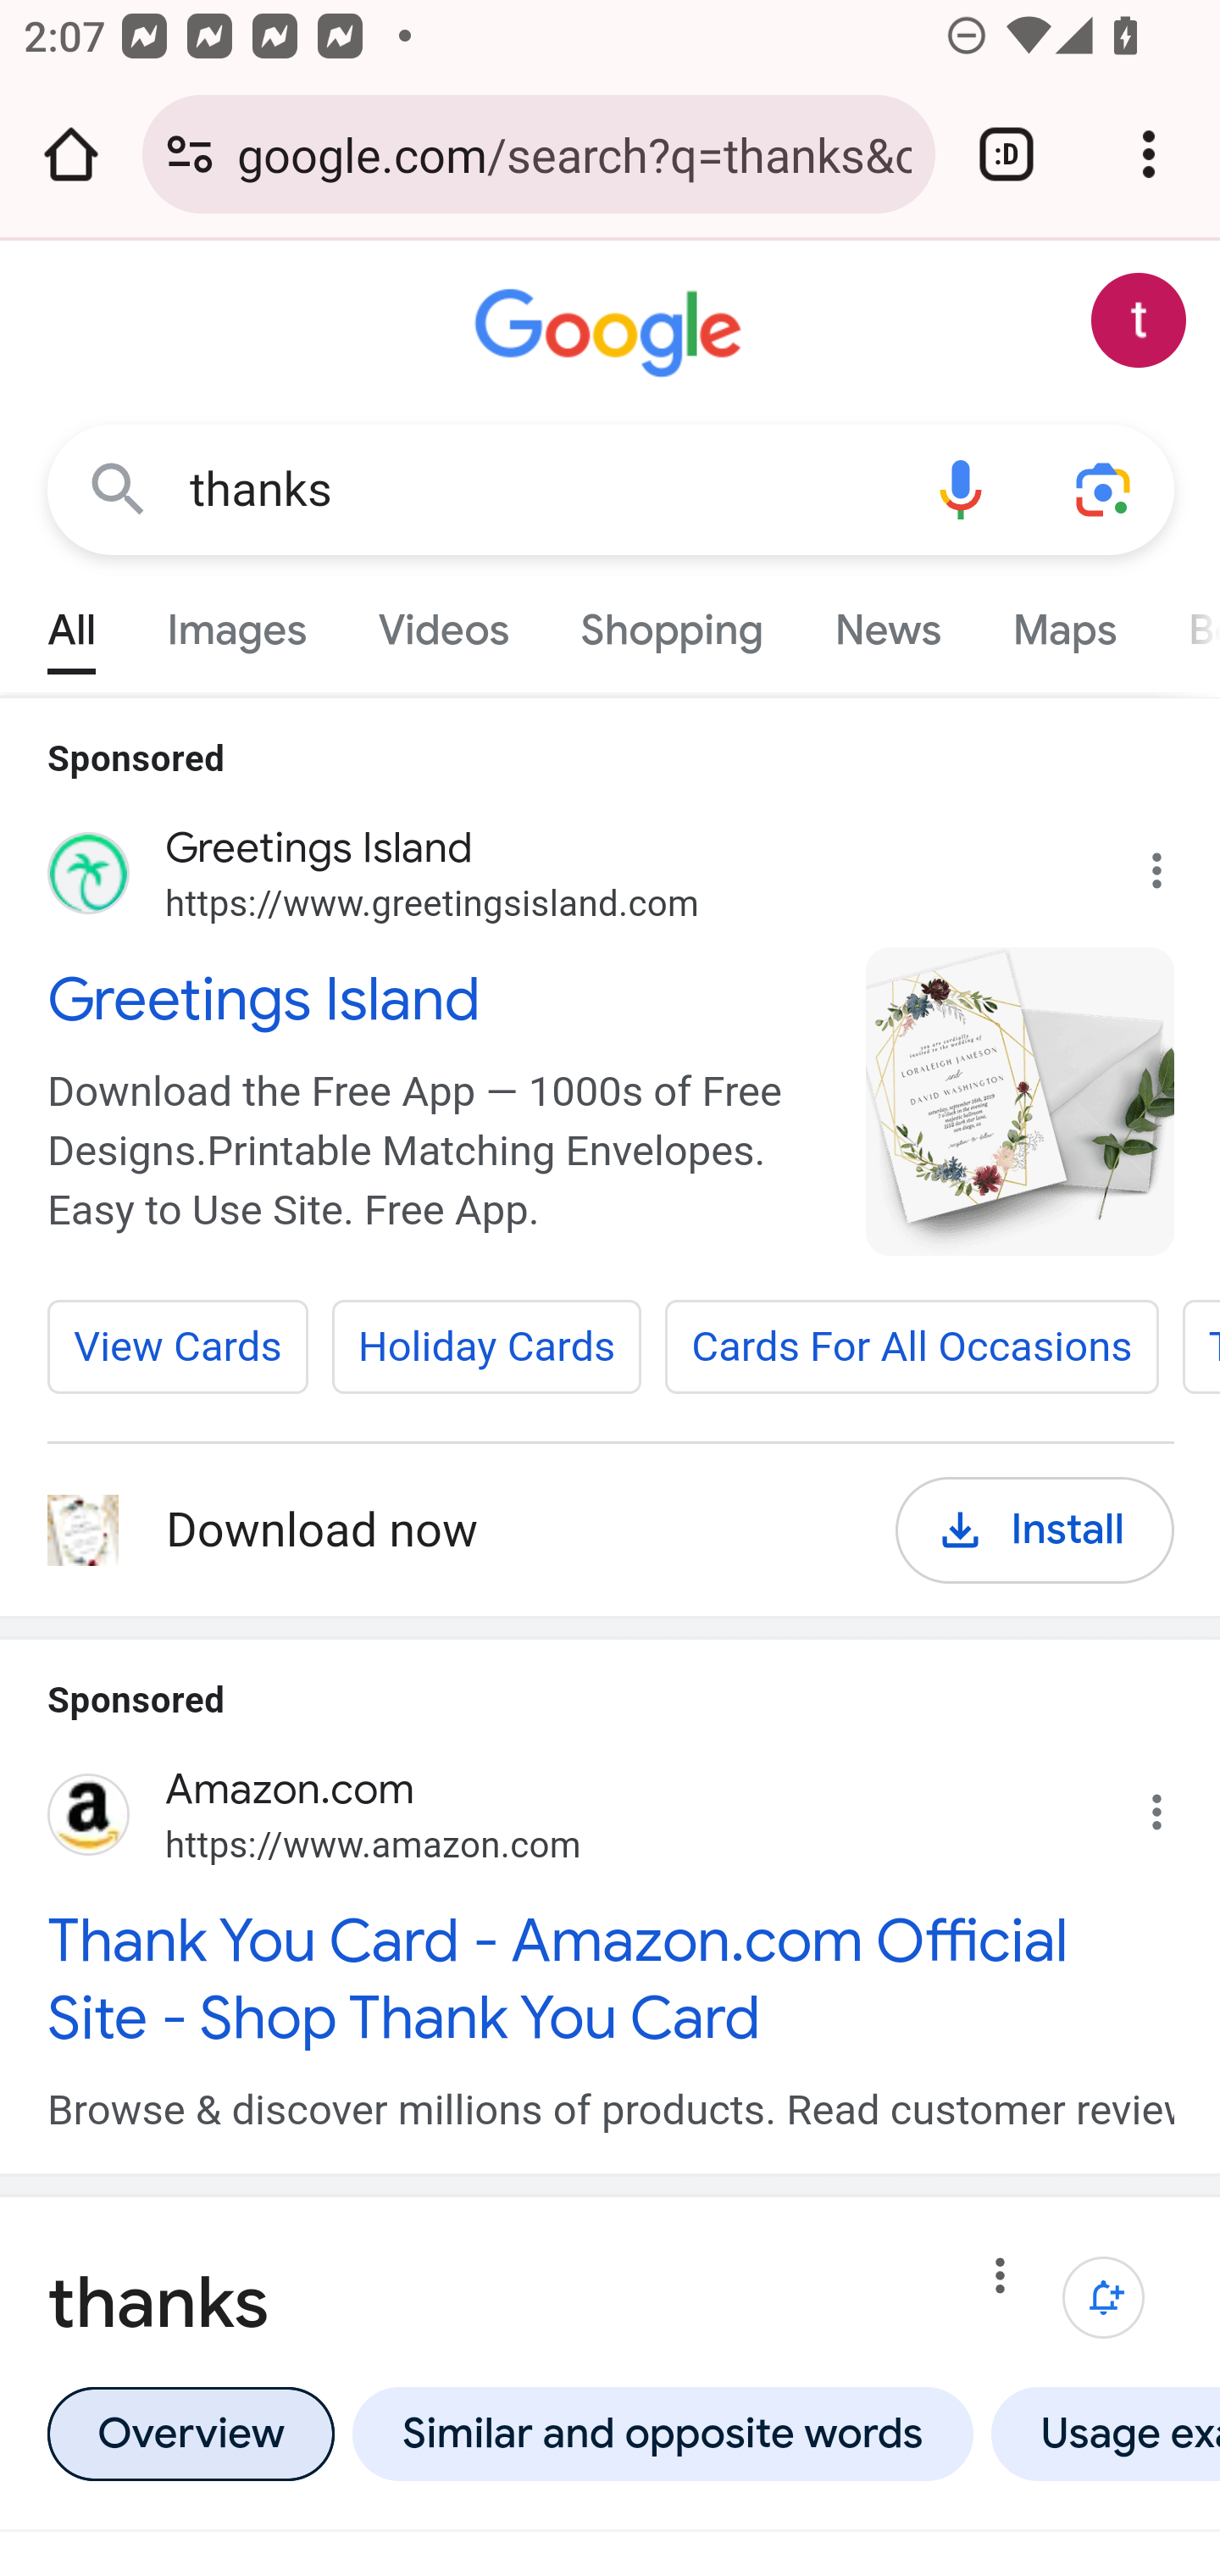 The image size is (1220, 2576). Describe the element at coordinates (449, 1531) in the screenshot. I see `Download now JAAAAAElFTkSuQmCC Download now` at that location.